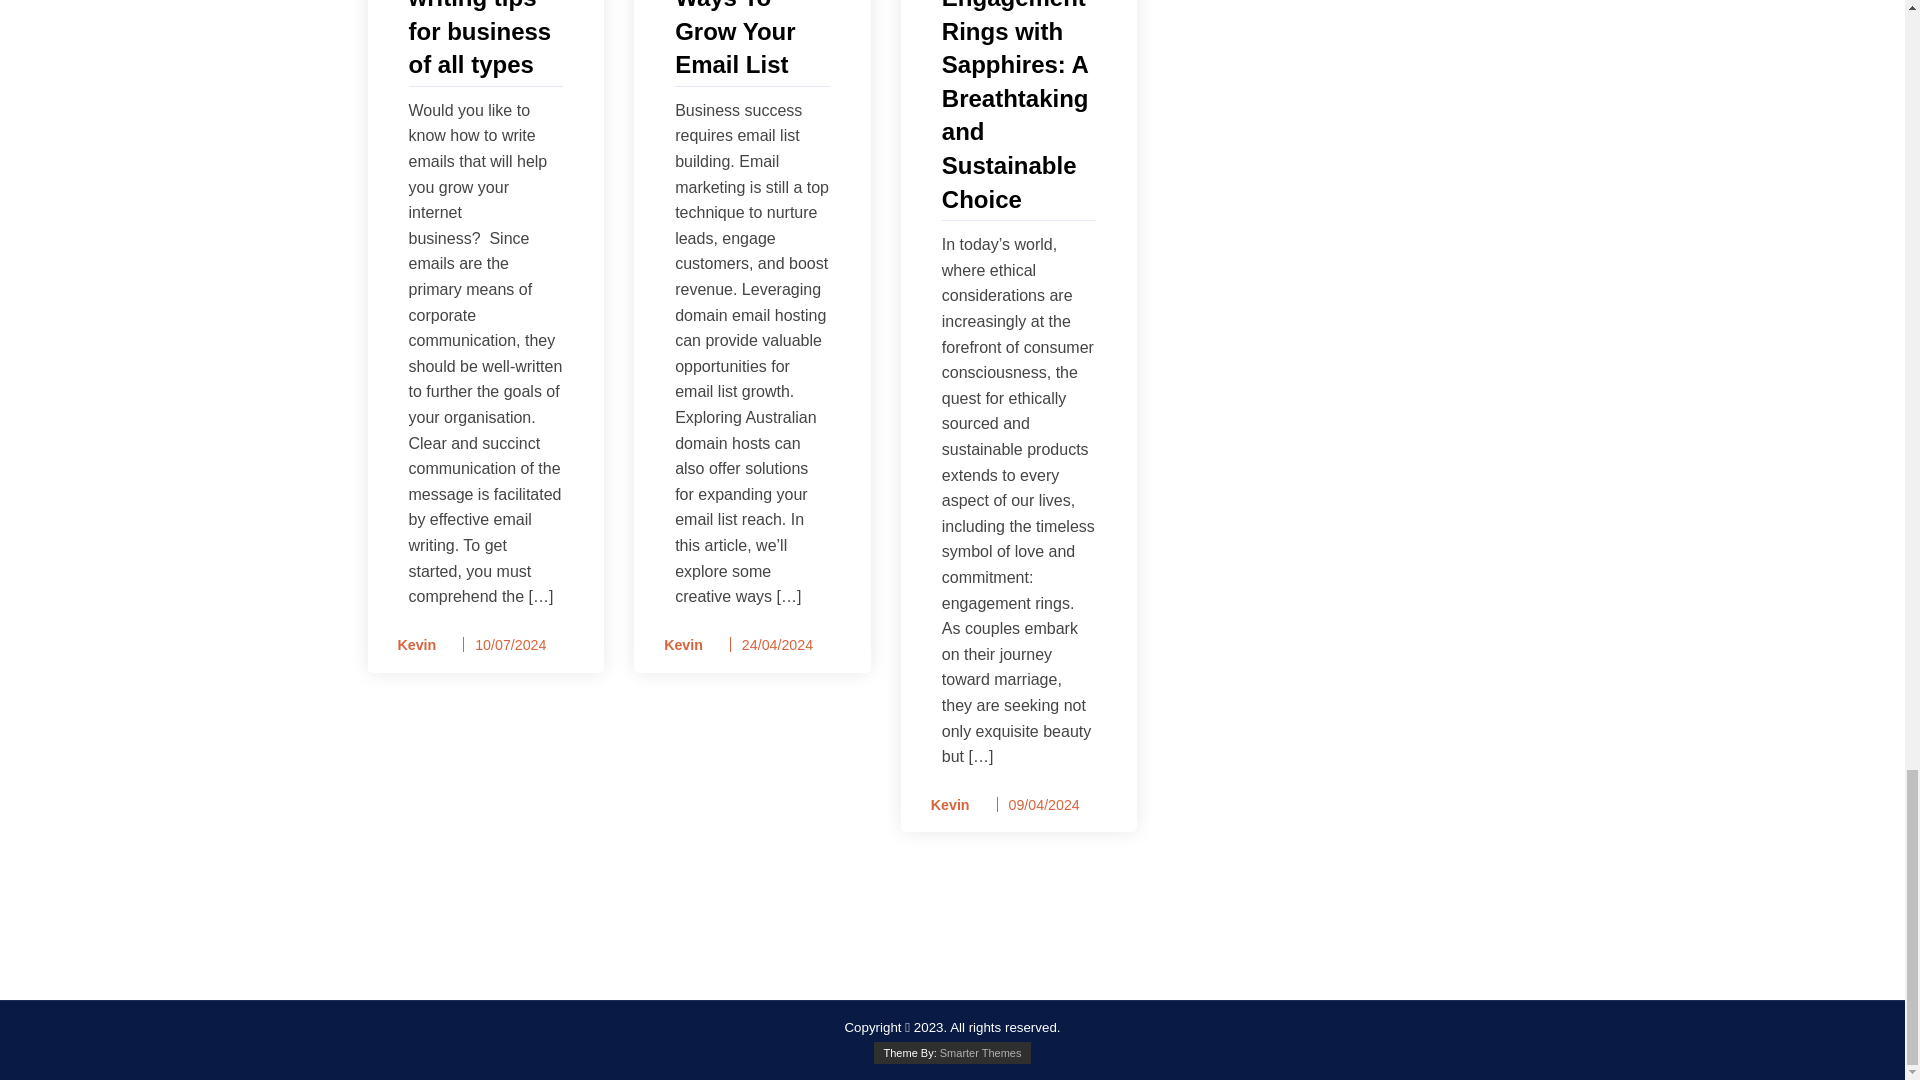 The width and height of the screenshot is (1920, 1080). What do you see at coordinates (752, 41) in the screenshot?
I see `Creative Ways To Grow Your Email List` at bounding box center [752, 41].